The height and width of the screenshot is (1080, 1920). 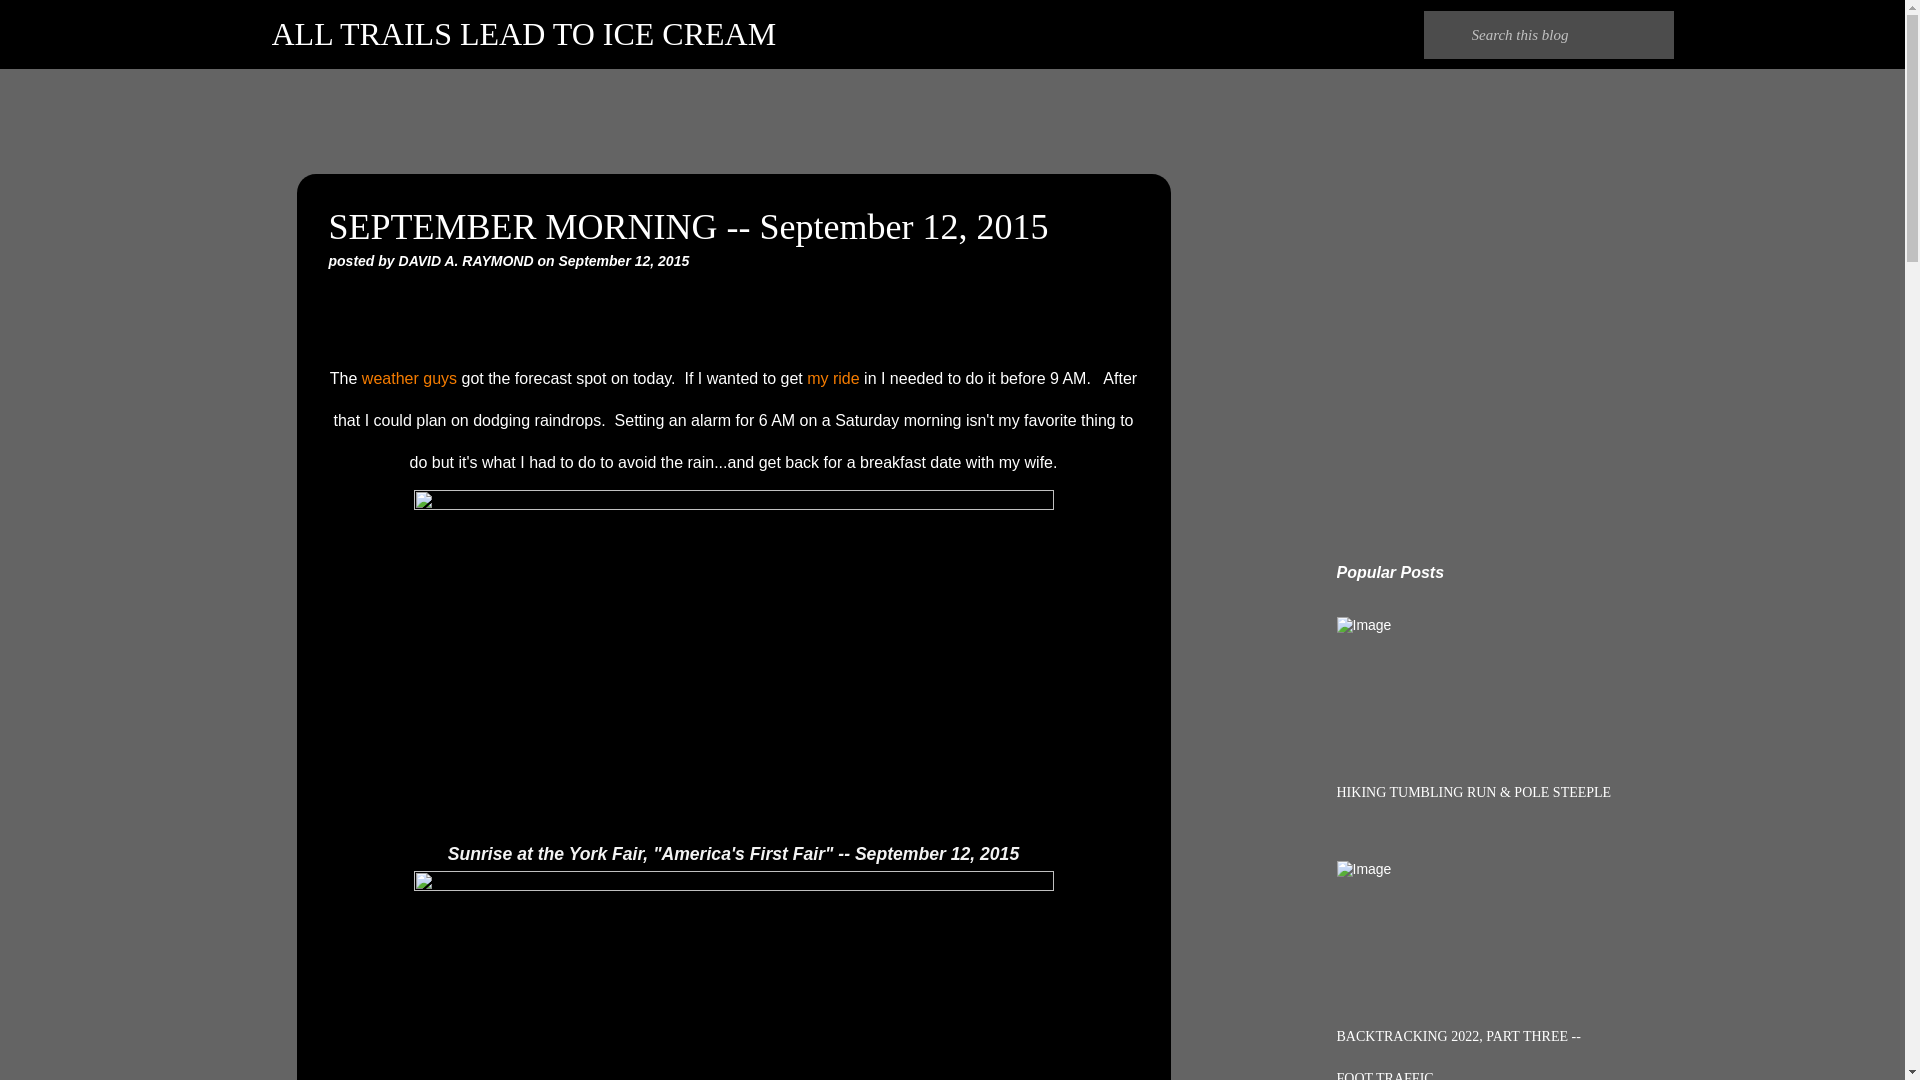 What do you see at coordinates (1458, 1054) in the screenshot?
I see `BACKTRACKING 2022, PART THREE -- FOOT TRAFFIC` at bounding box center [1458, 1054].